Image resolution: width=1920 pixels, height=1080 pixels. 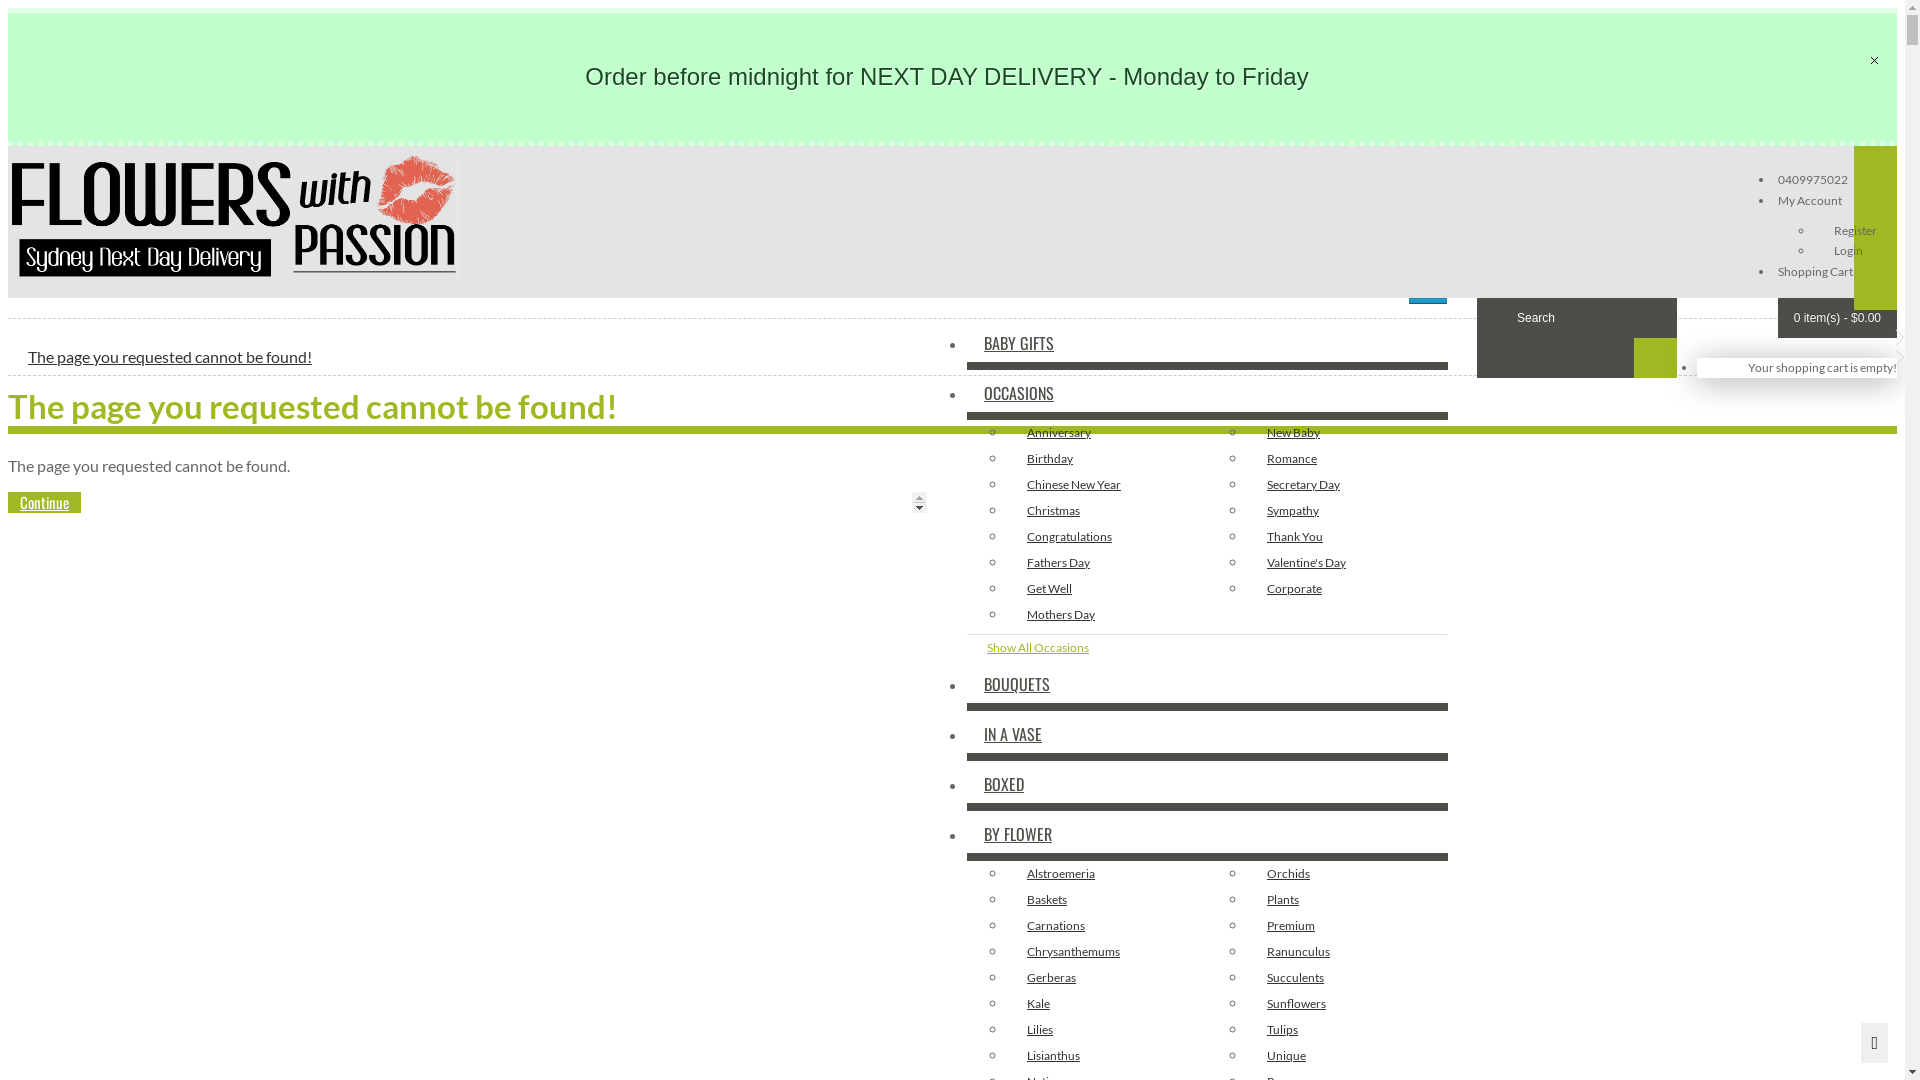 I want to click on Fathers Day, so click(x=1107, y=563).